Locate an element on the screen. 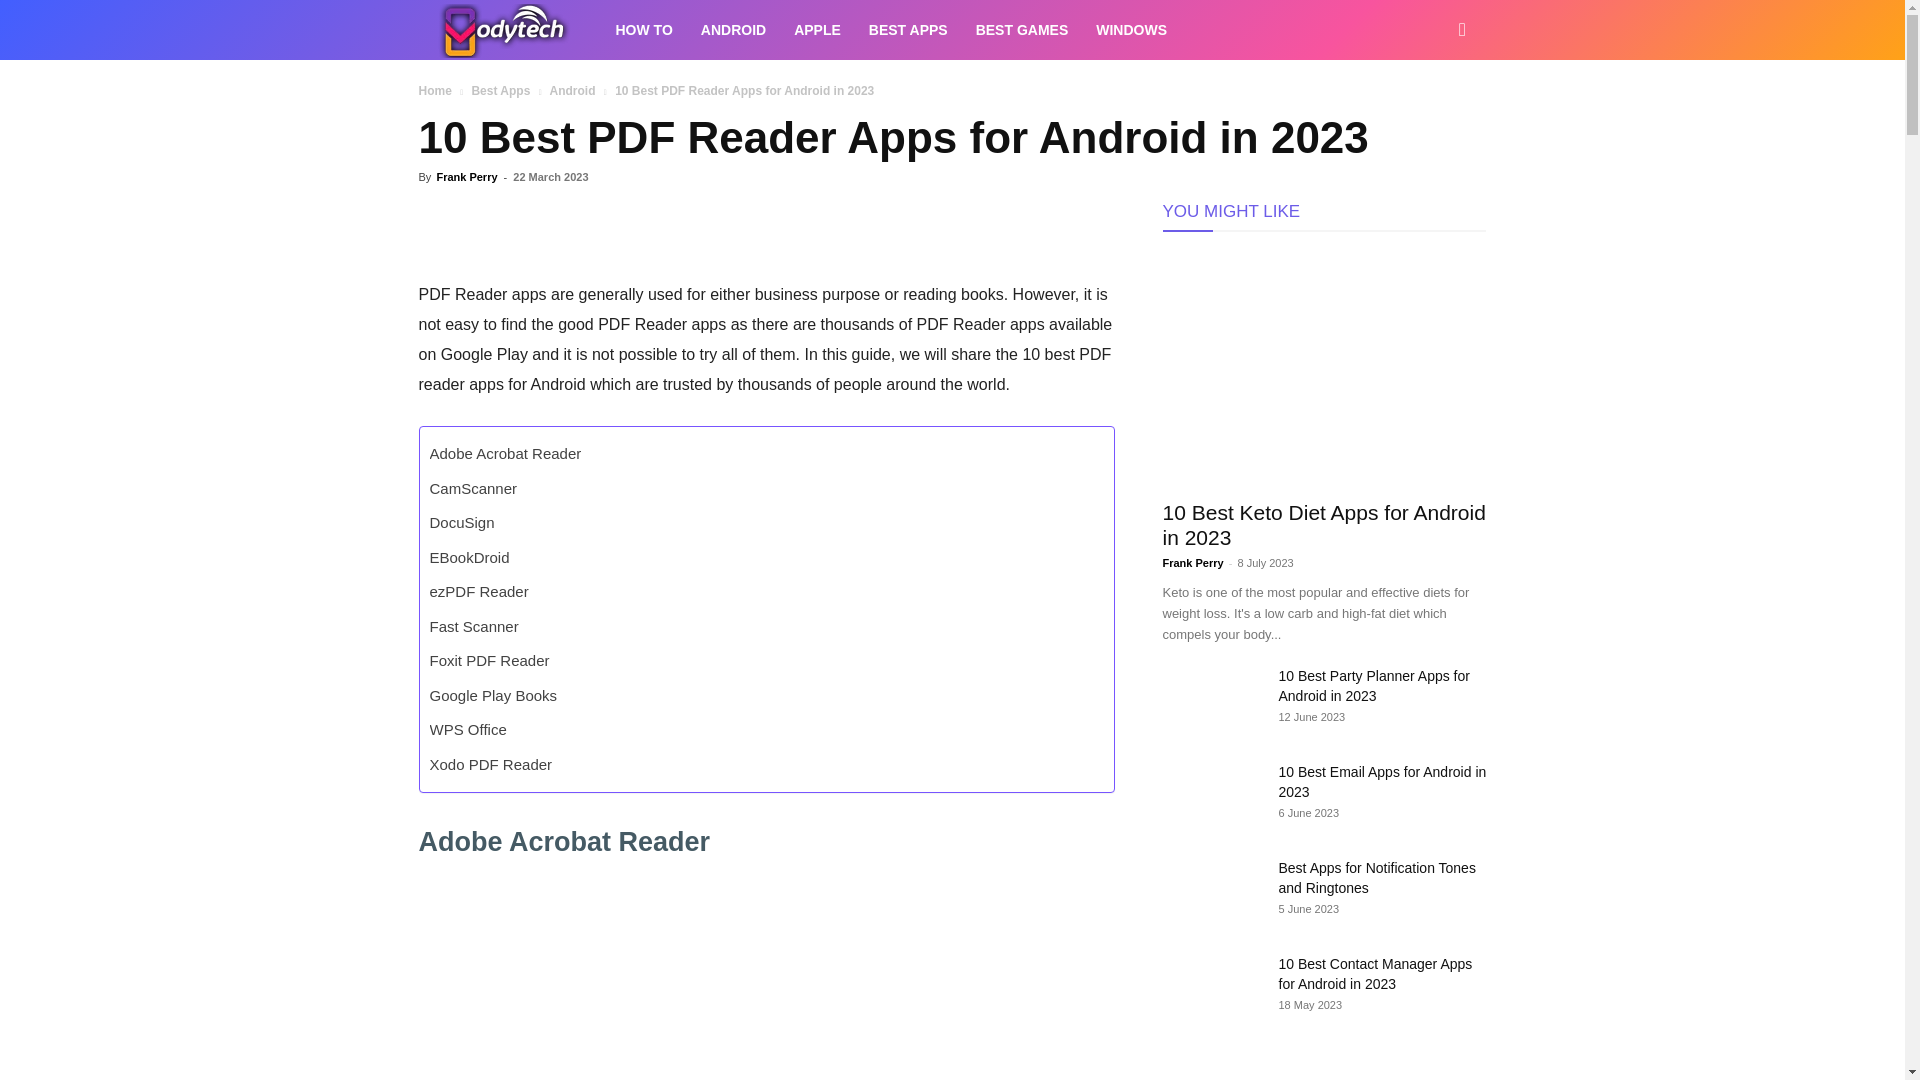  DocuSign is located at coordinates (462, 524).